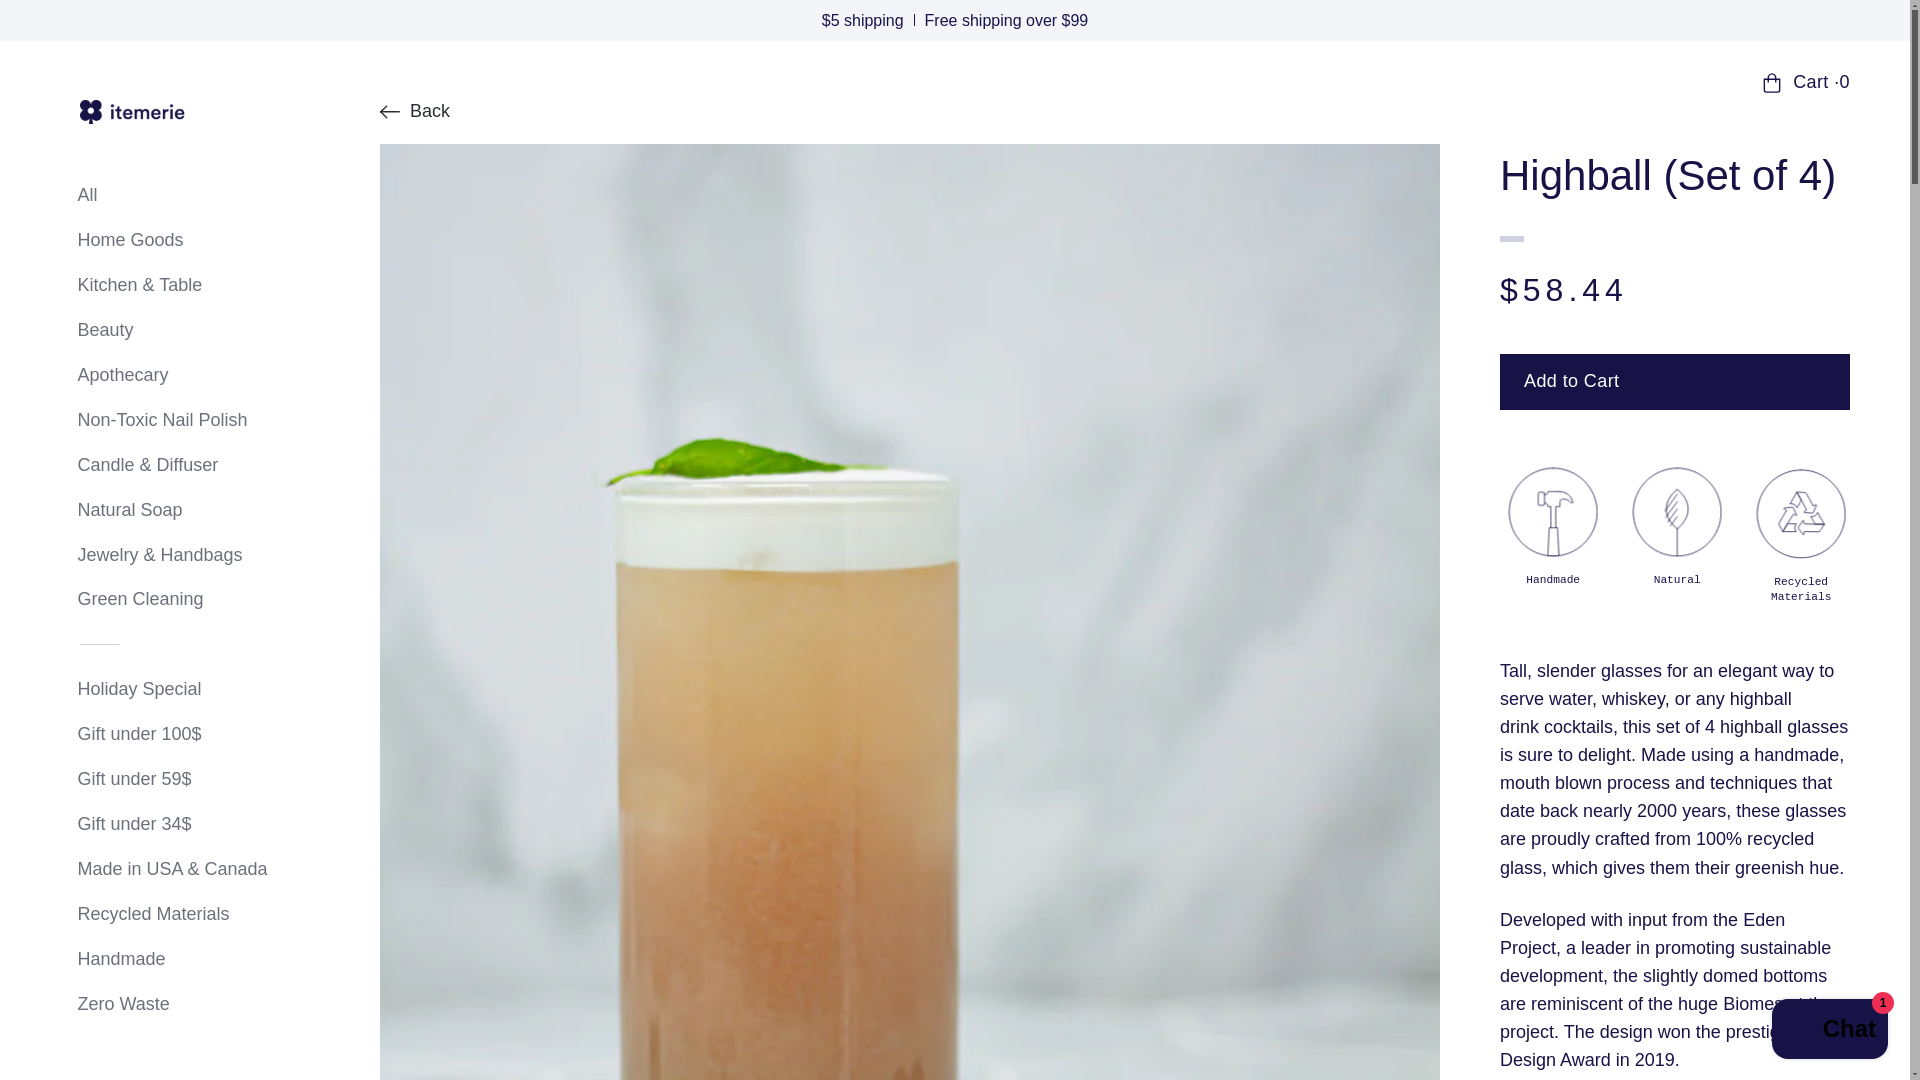  What do you see at coordinates (160, 690) in the screenshot?
I see `Holiday Special` at bounding box center [160, 690].